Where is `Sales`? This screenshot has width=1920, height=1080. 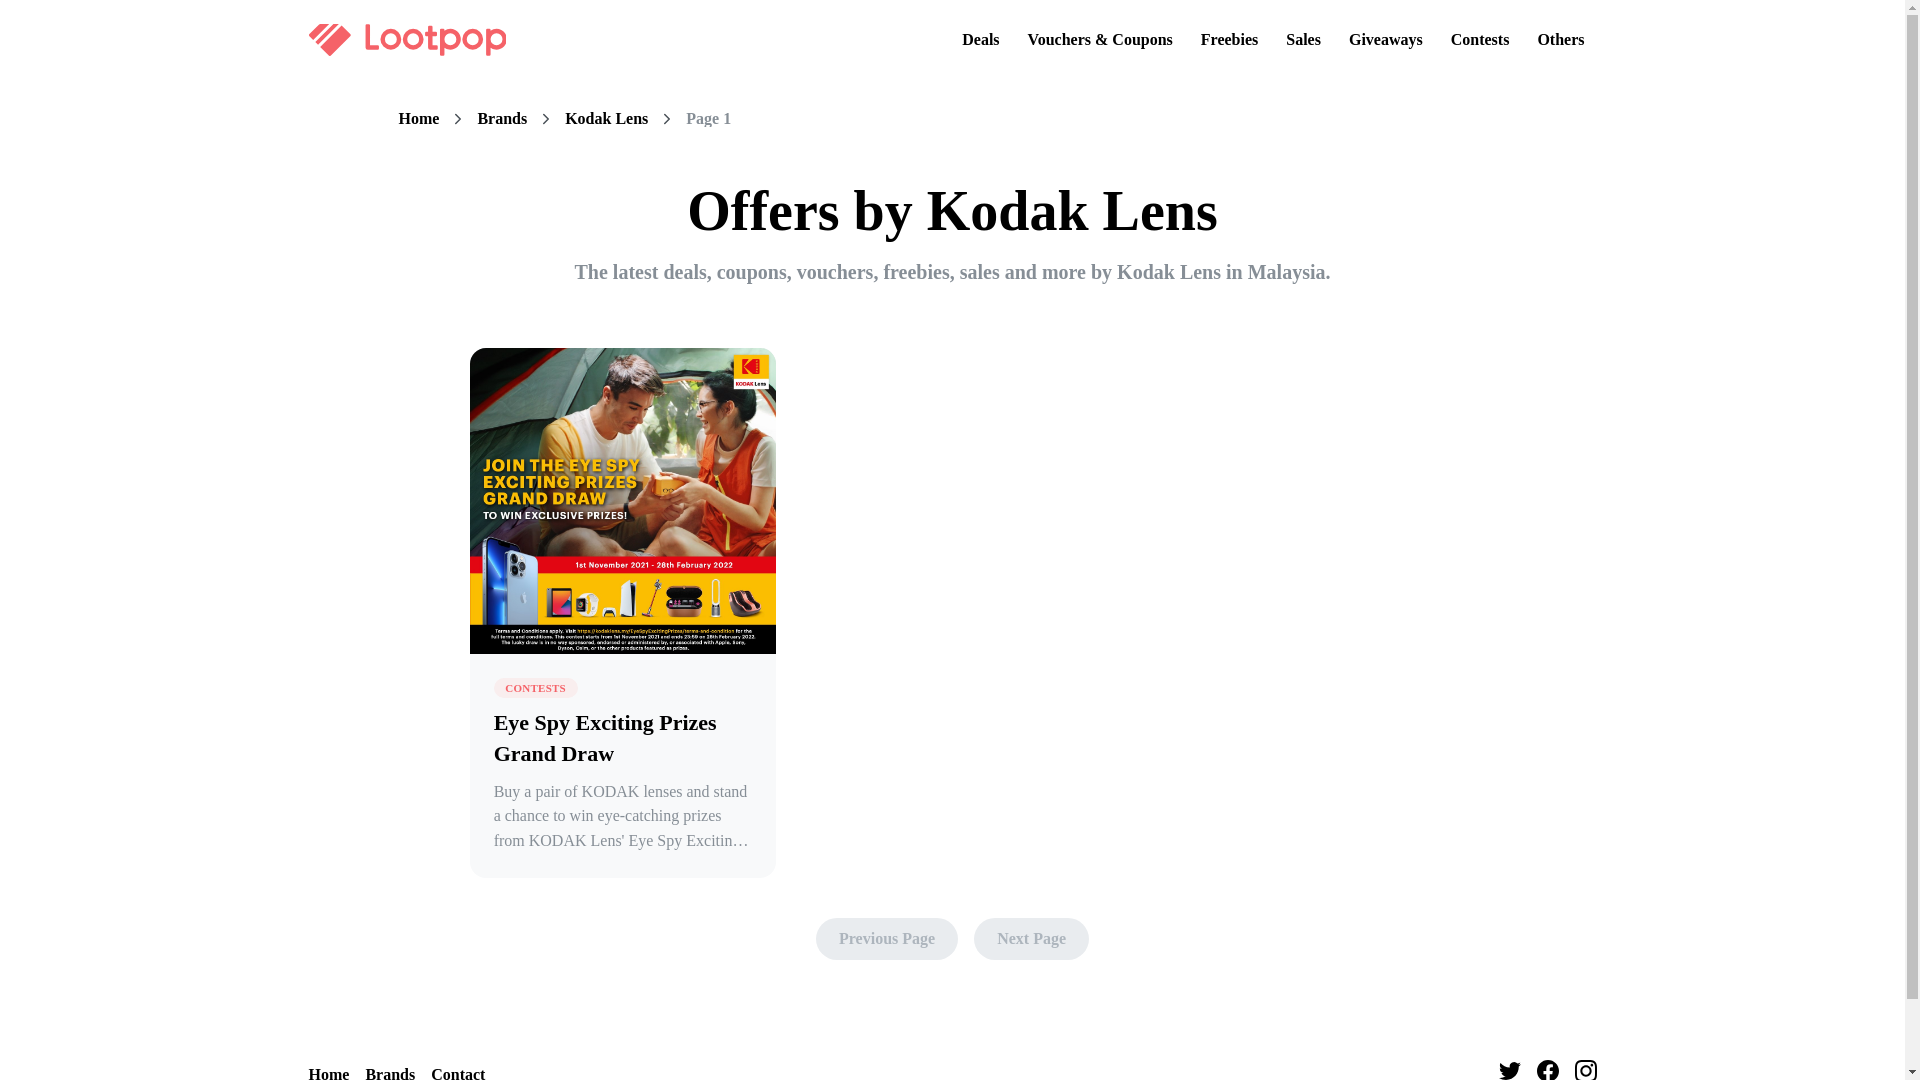 Sales is located at coordinates (1303, 40).